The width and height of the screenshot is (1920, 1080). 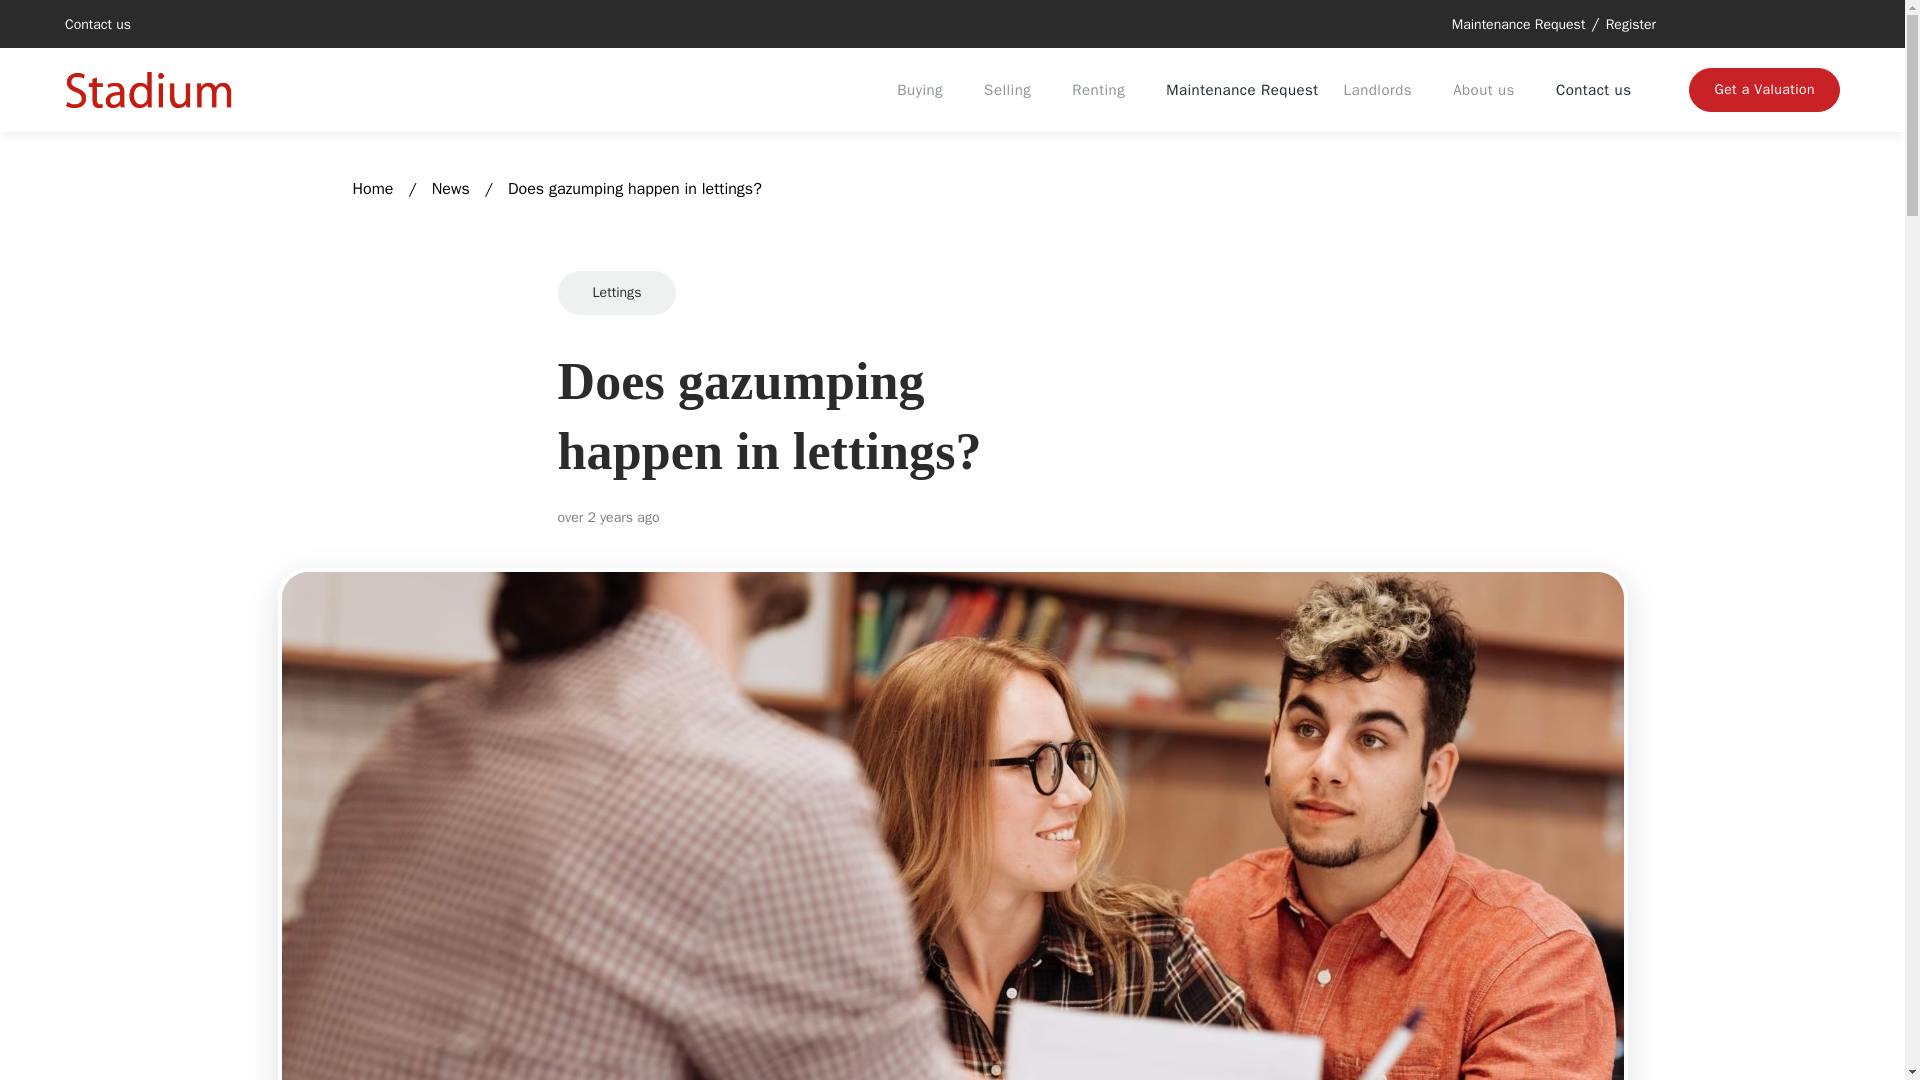 I want to click on Contact us, so click(x=98, y=24).